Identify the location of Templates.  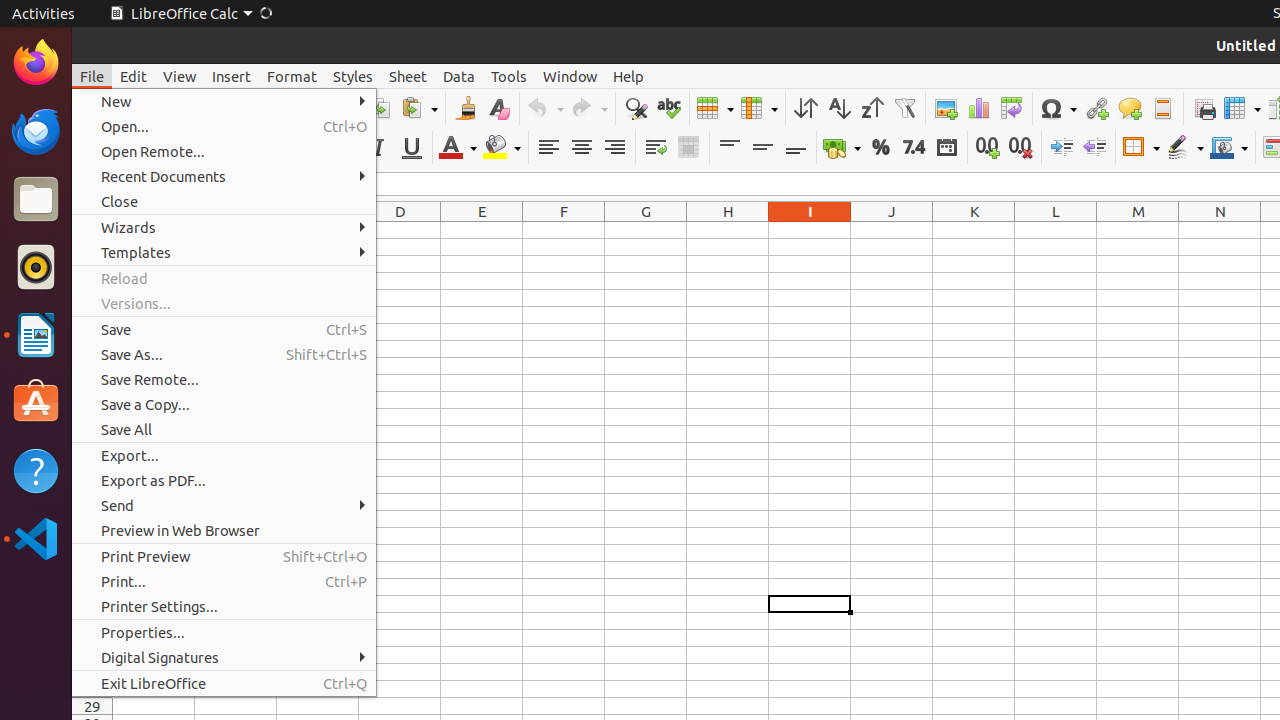
(224, 252).